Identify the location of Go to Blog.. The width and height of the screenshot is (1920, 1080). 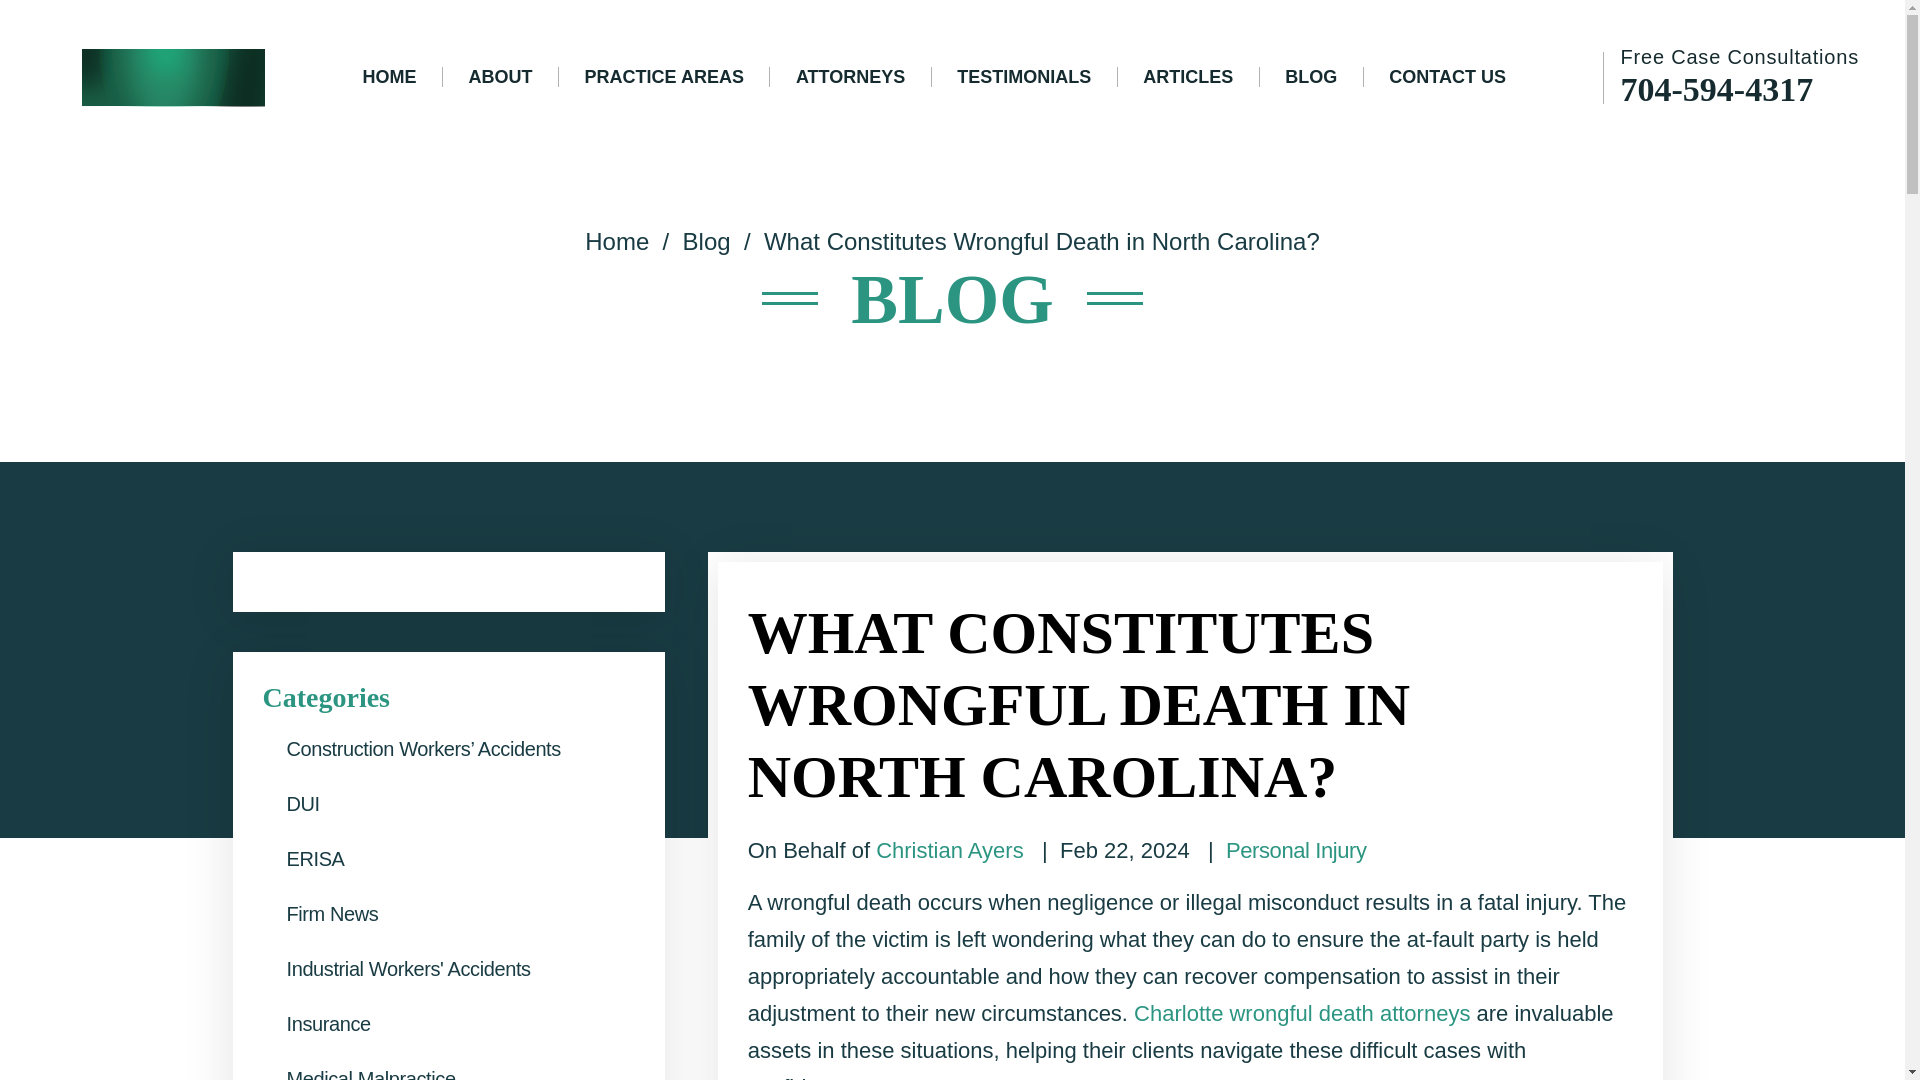
(707, 240).